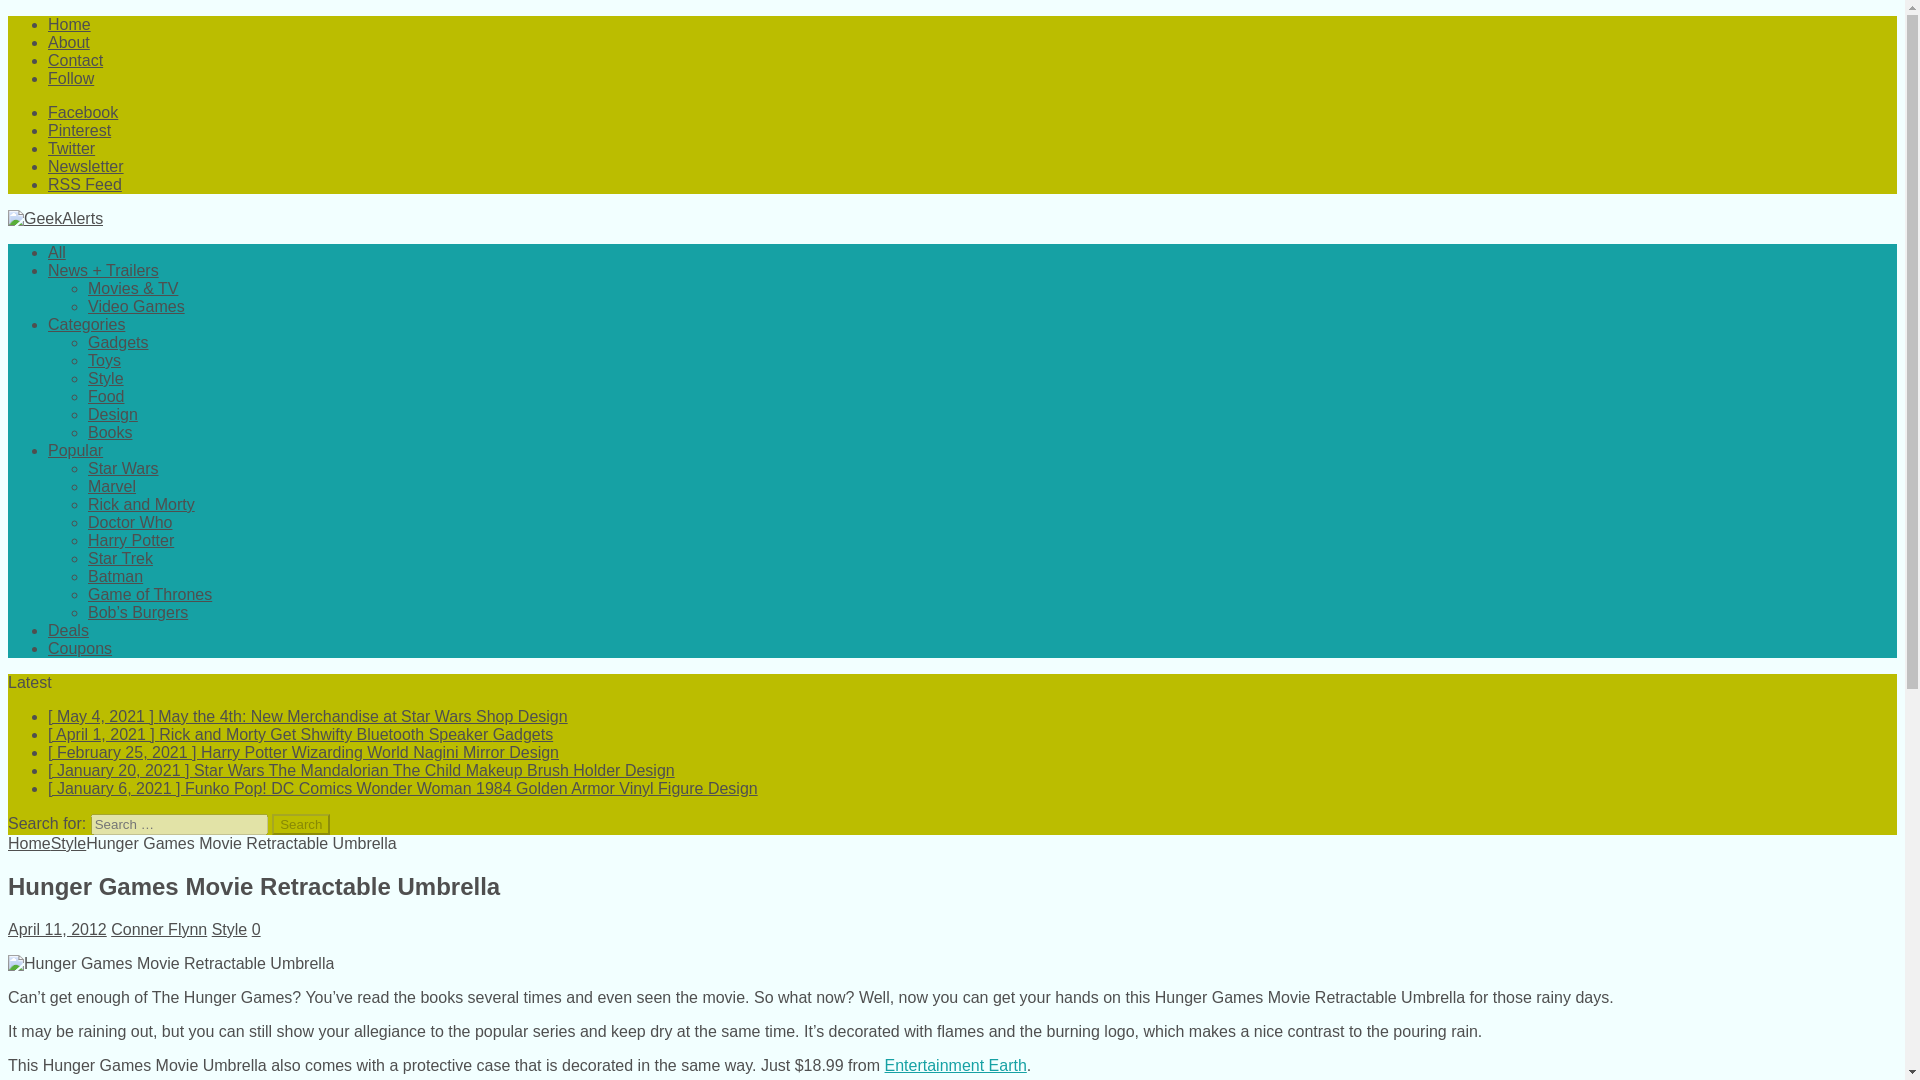  Describe the element at coordinates (112, 486) in the screenshot. I see `Marvel` at that location.